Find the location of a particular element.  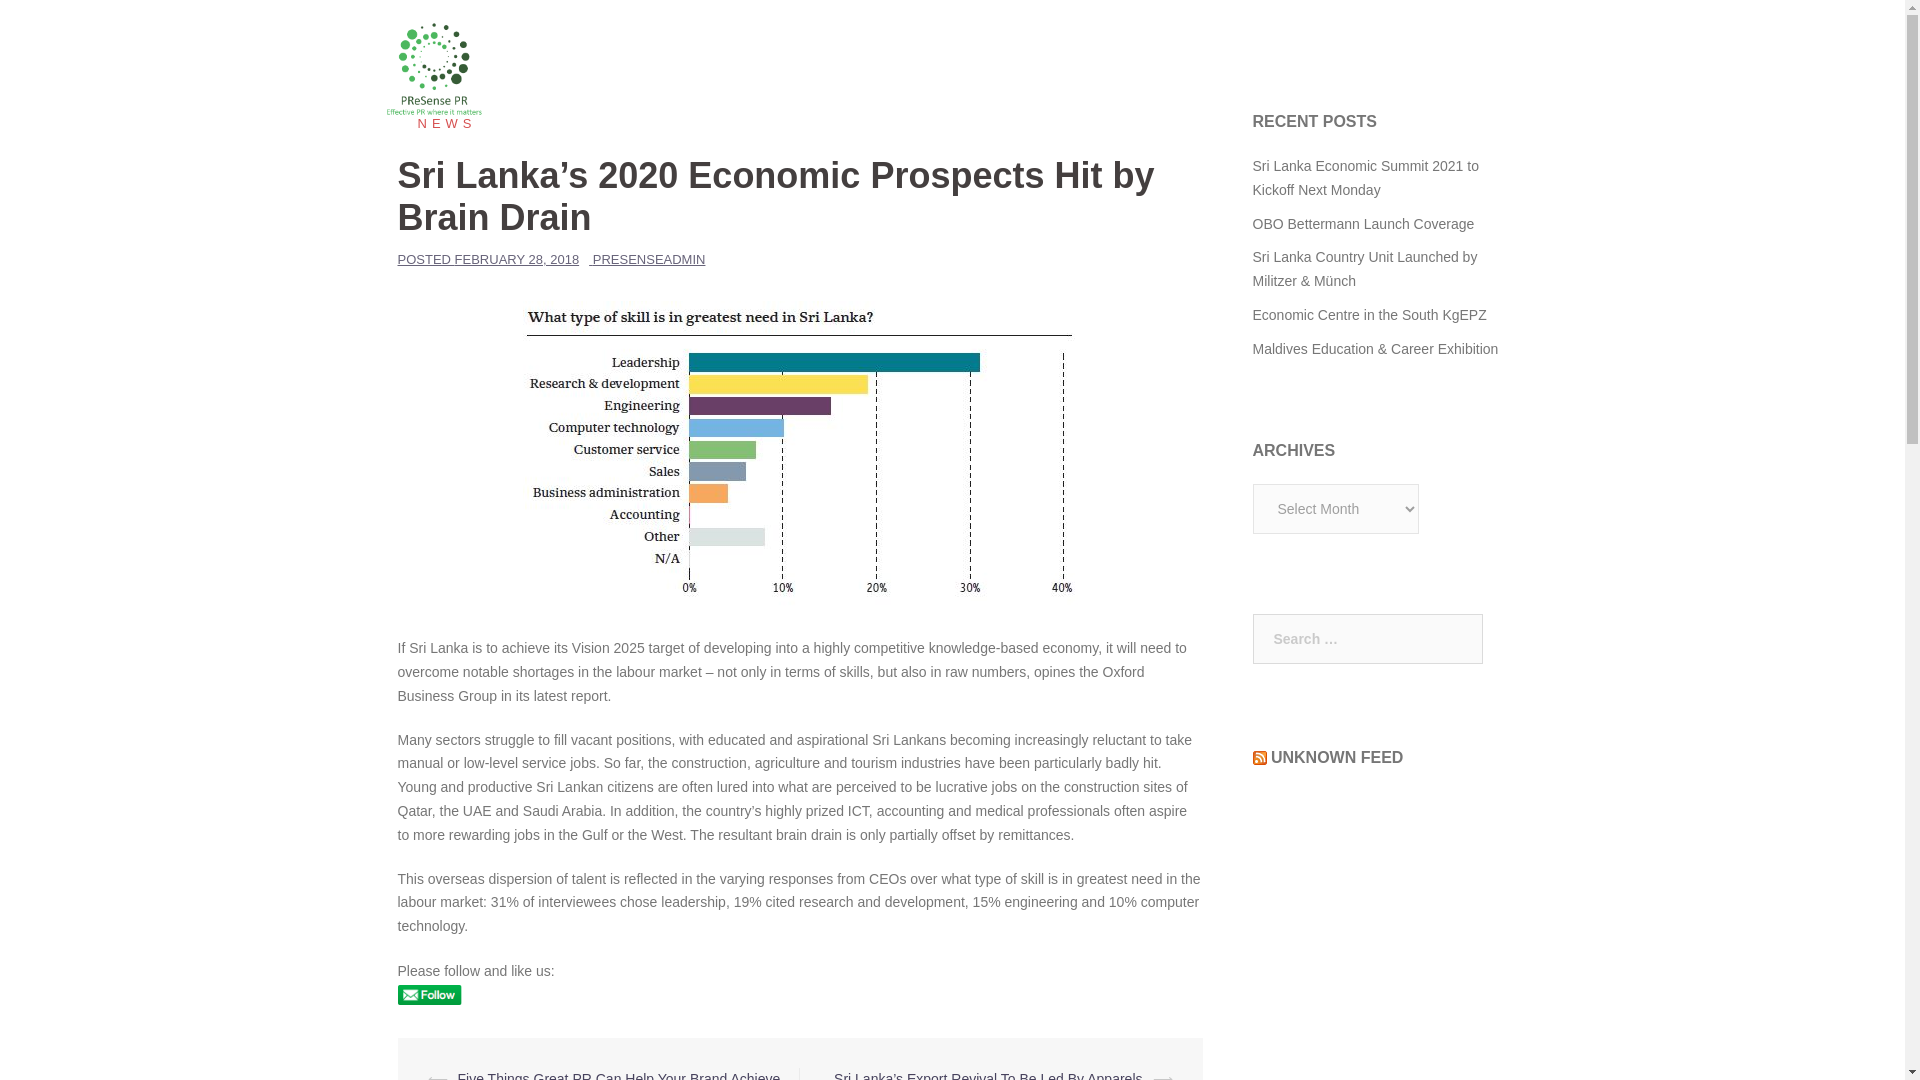

Search is located at coordinates (62, 24).